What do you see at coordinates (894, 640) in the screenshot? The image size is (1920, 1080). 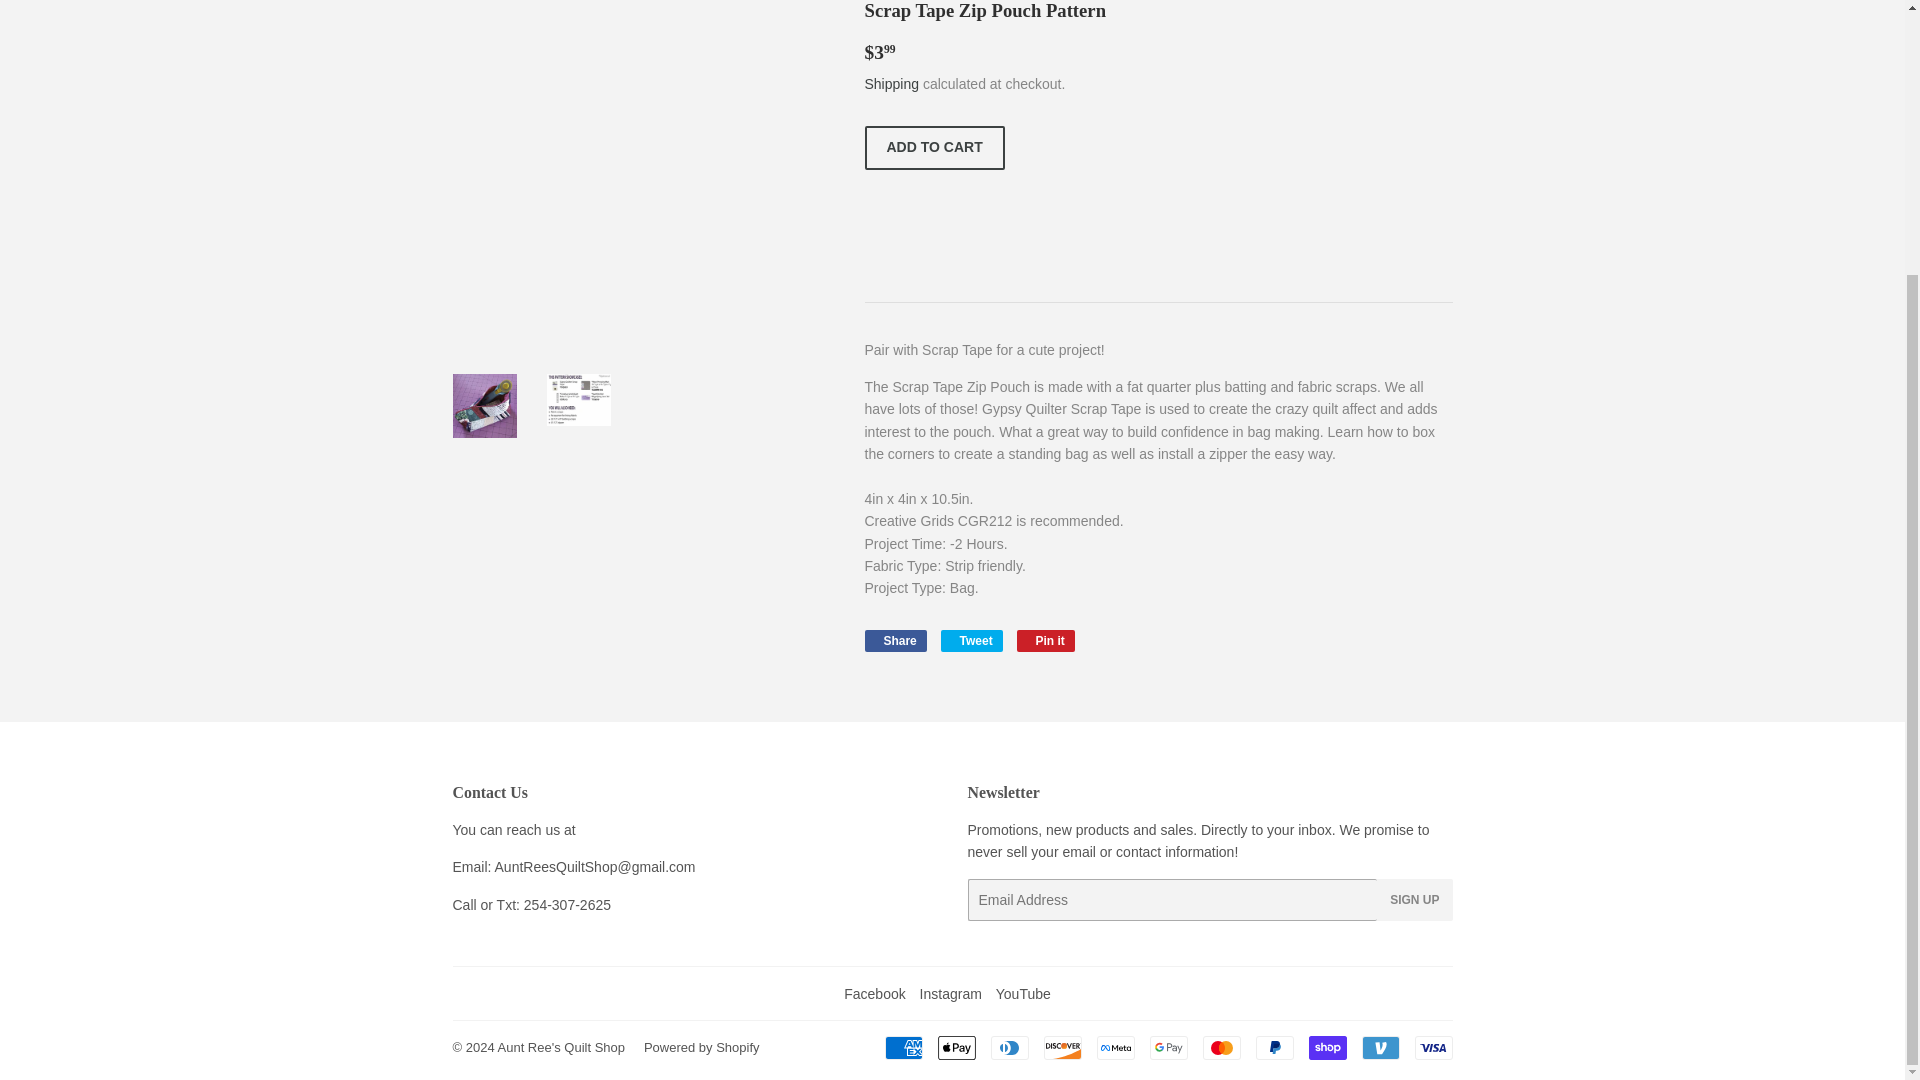 I see `ADD TO CART` at bounding box center [894, 640].